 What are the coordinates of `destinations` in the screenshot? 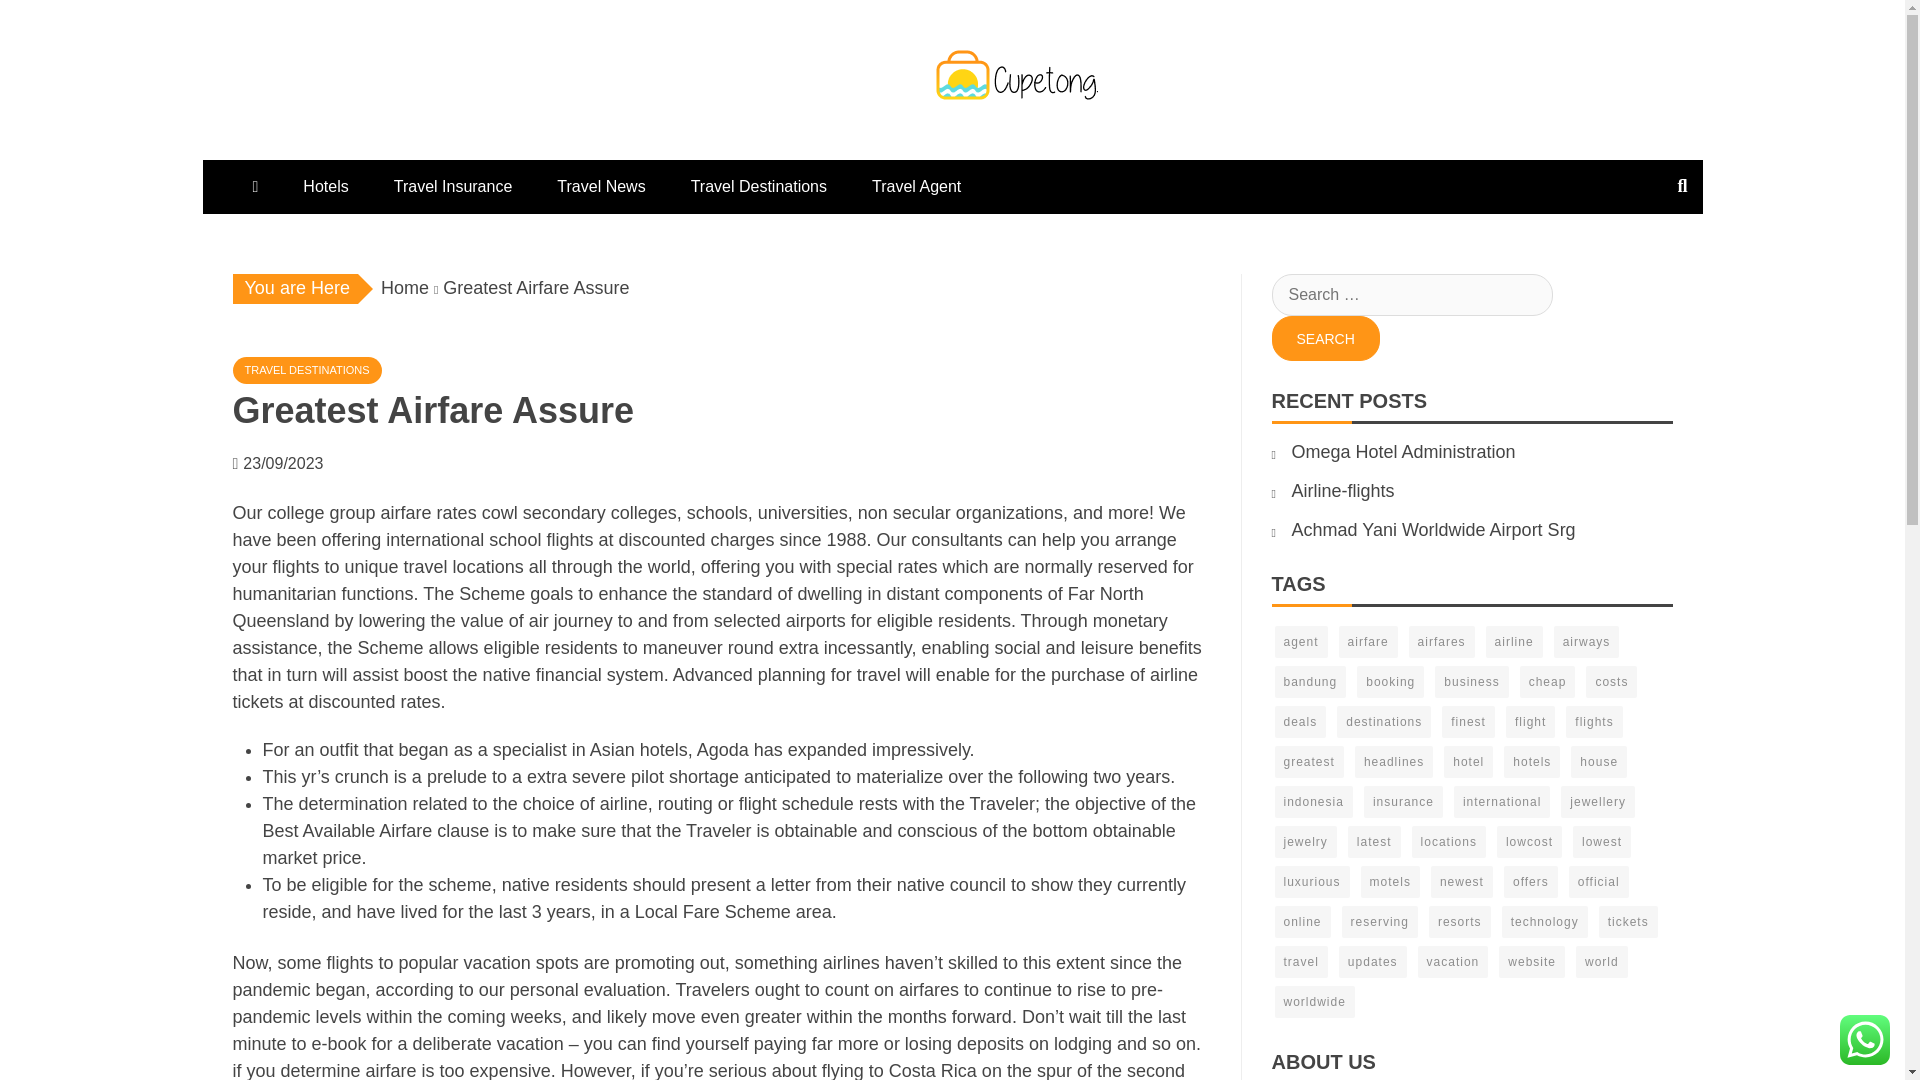 It's located at (1383, 722).